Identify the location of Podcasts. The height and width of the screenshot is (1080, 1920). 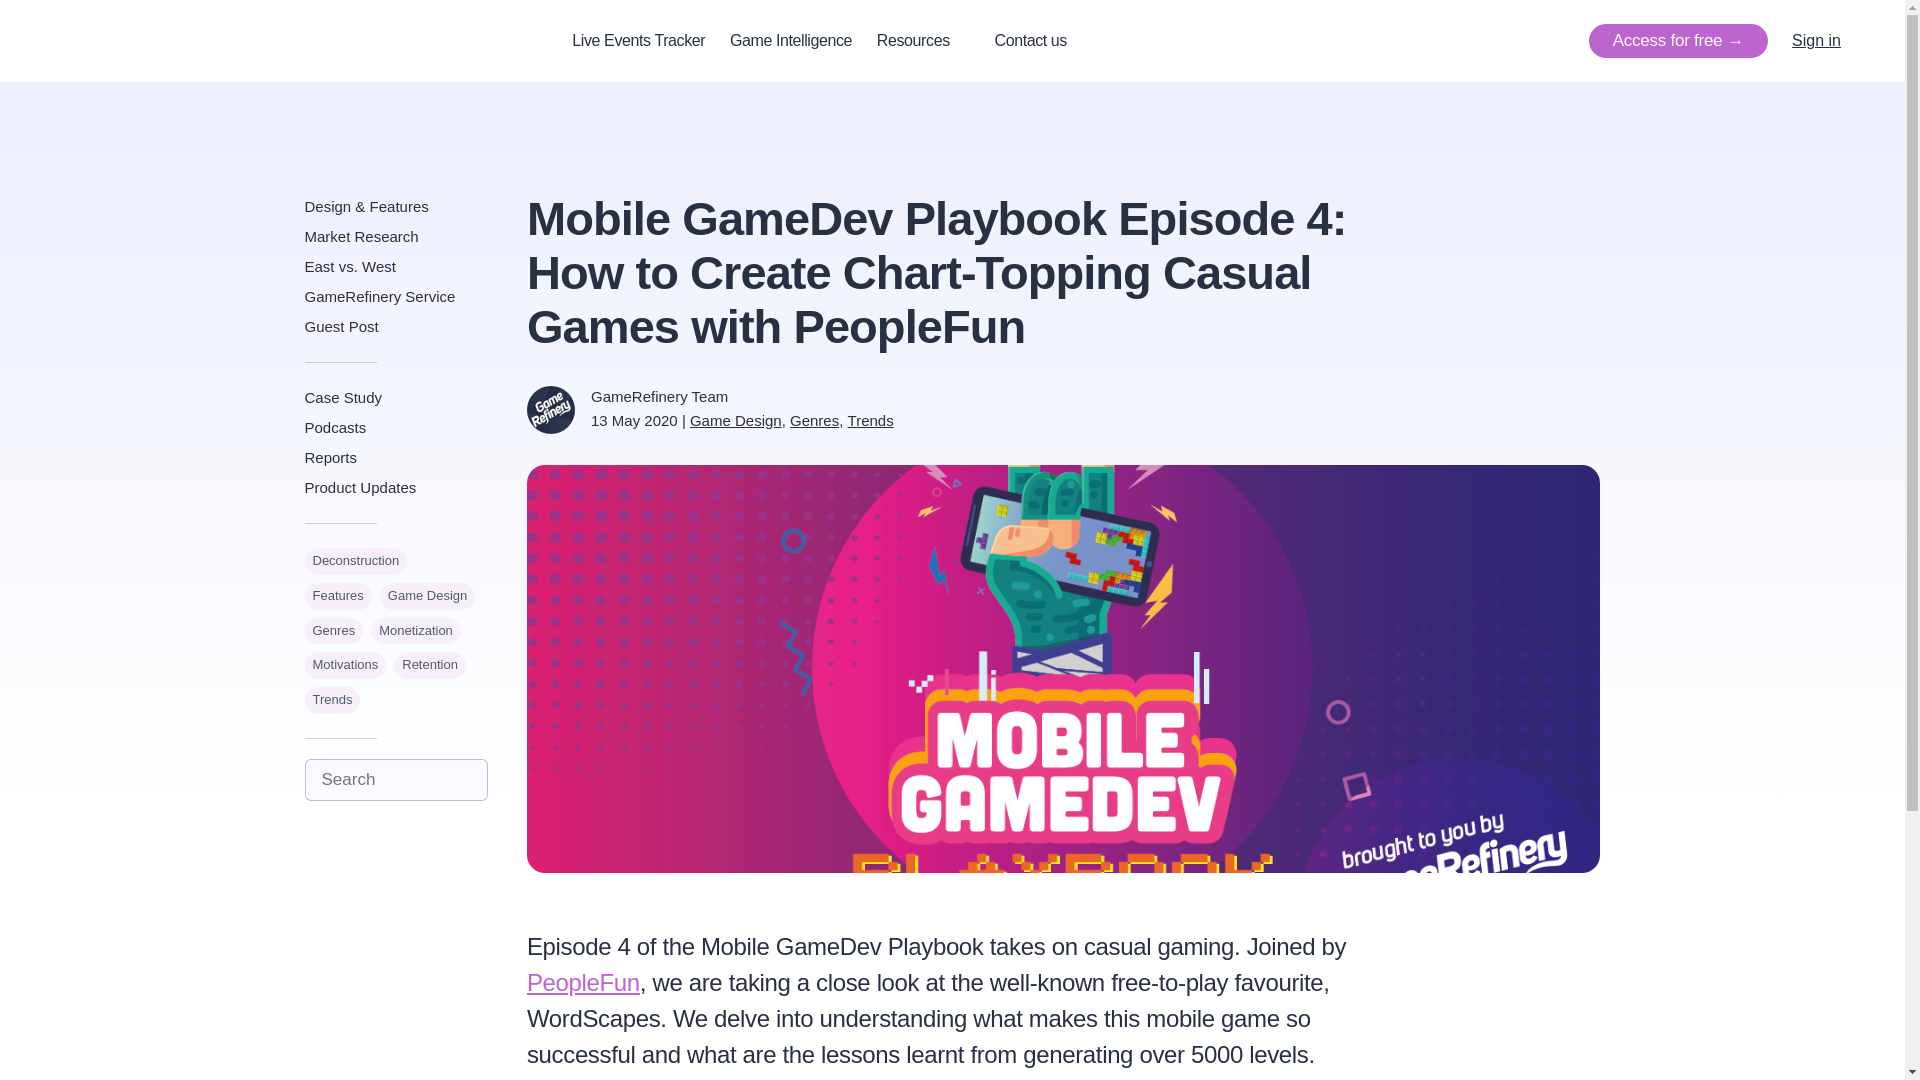
(395, 427).